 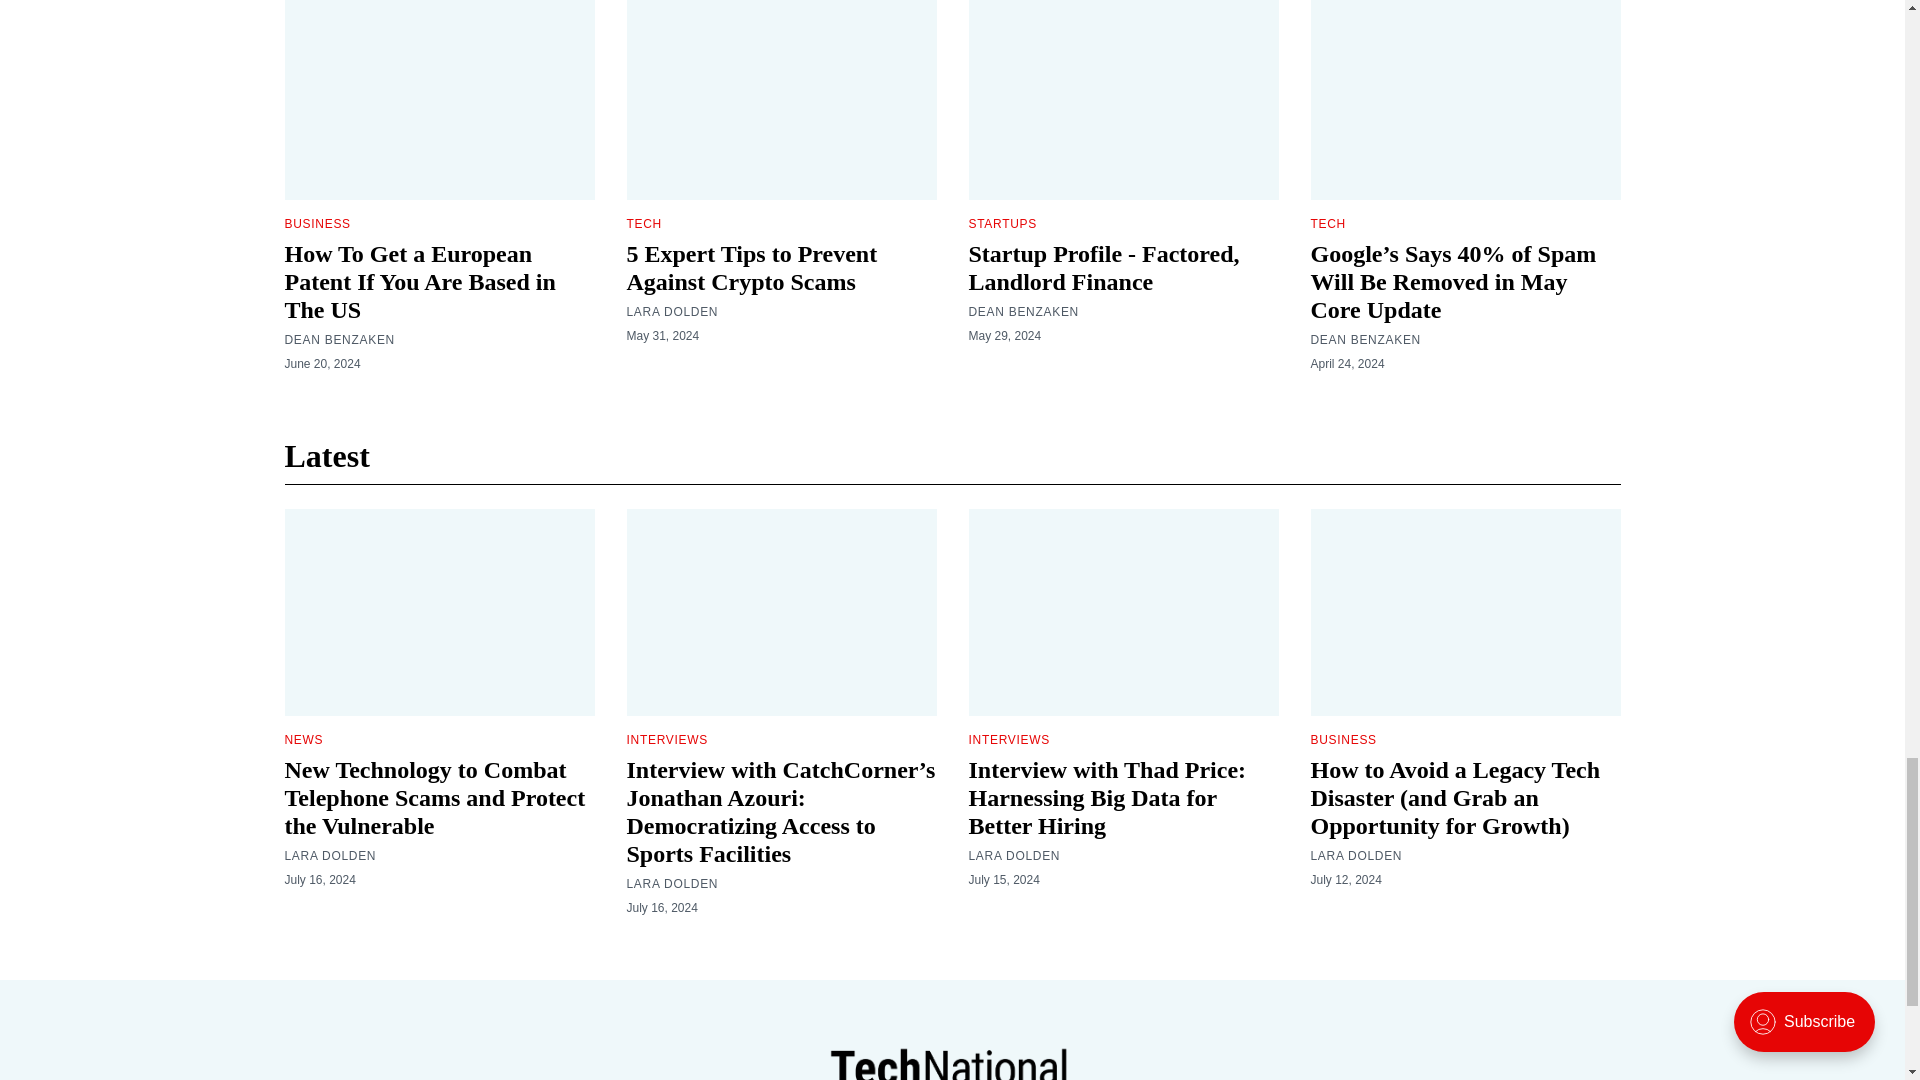 What do you see at coordinates (1002, 224) in the screenshot?
I see `STARTUPS` at bounding box center [1002, 224].